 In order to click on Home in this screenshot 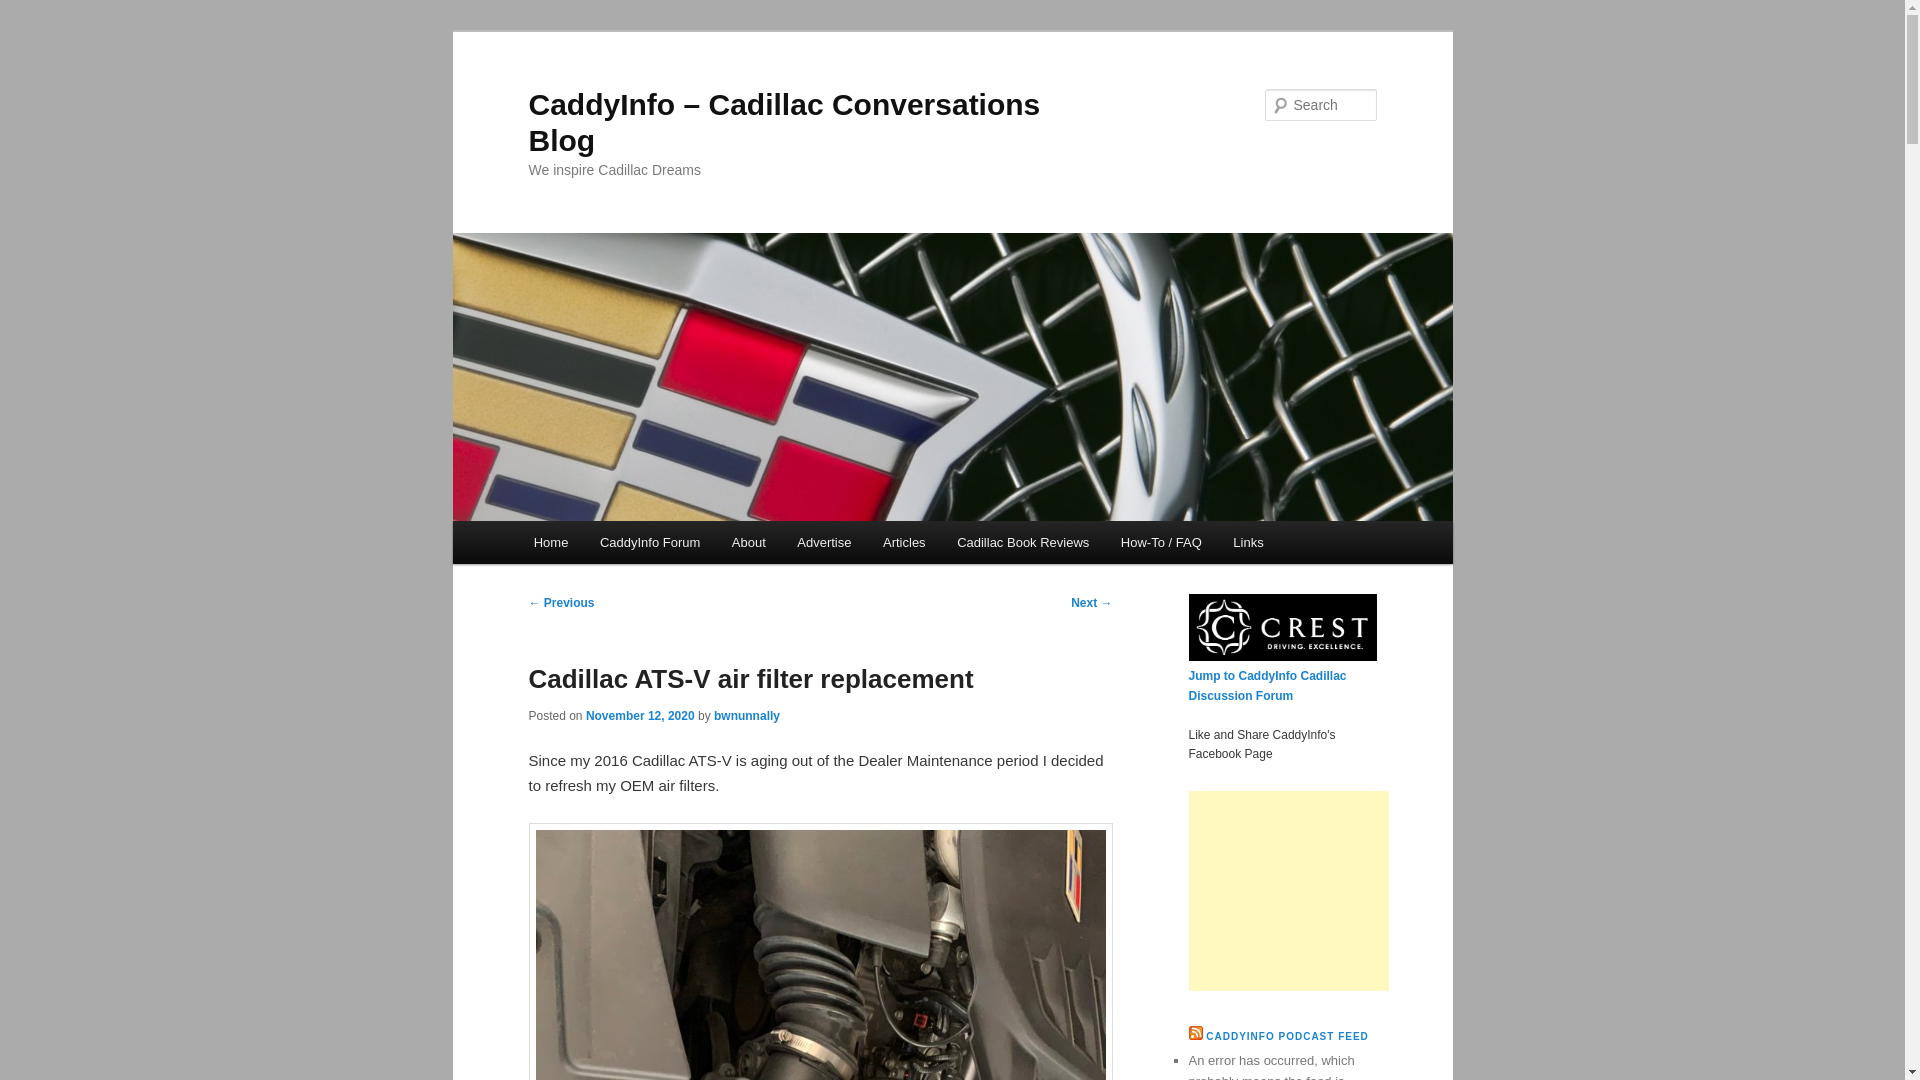, I will do `click(550, 542)`.